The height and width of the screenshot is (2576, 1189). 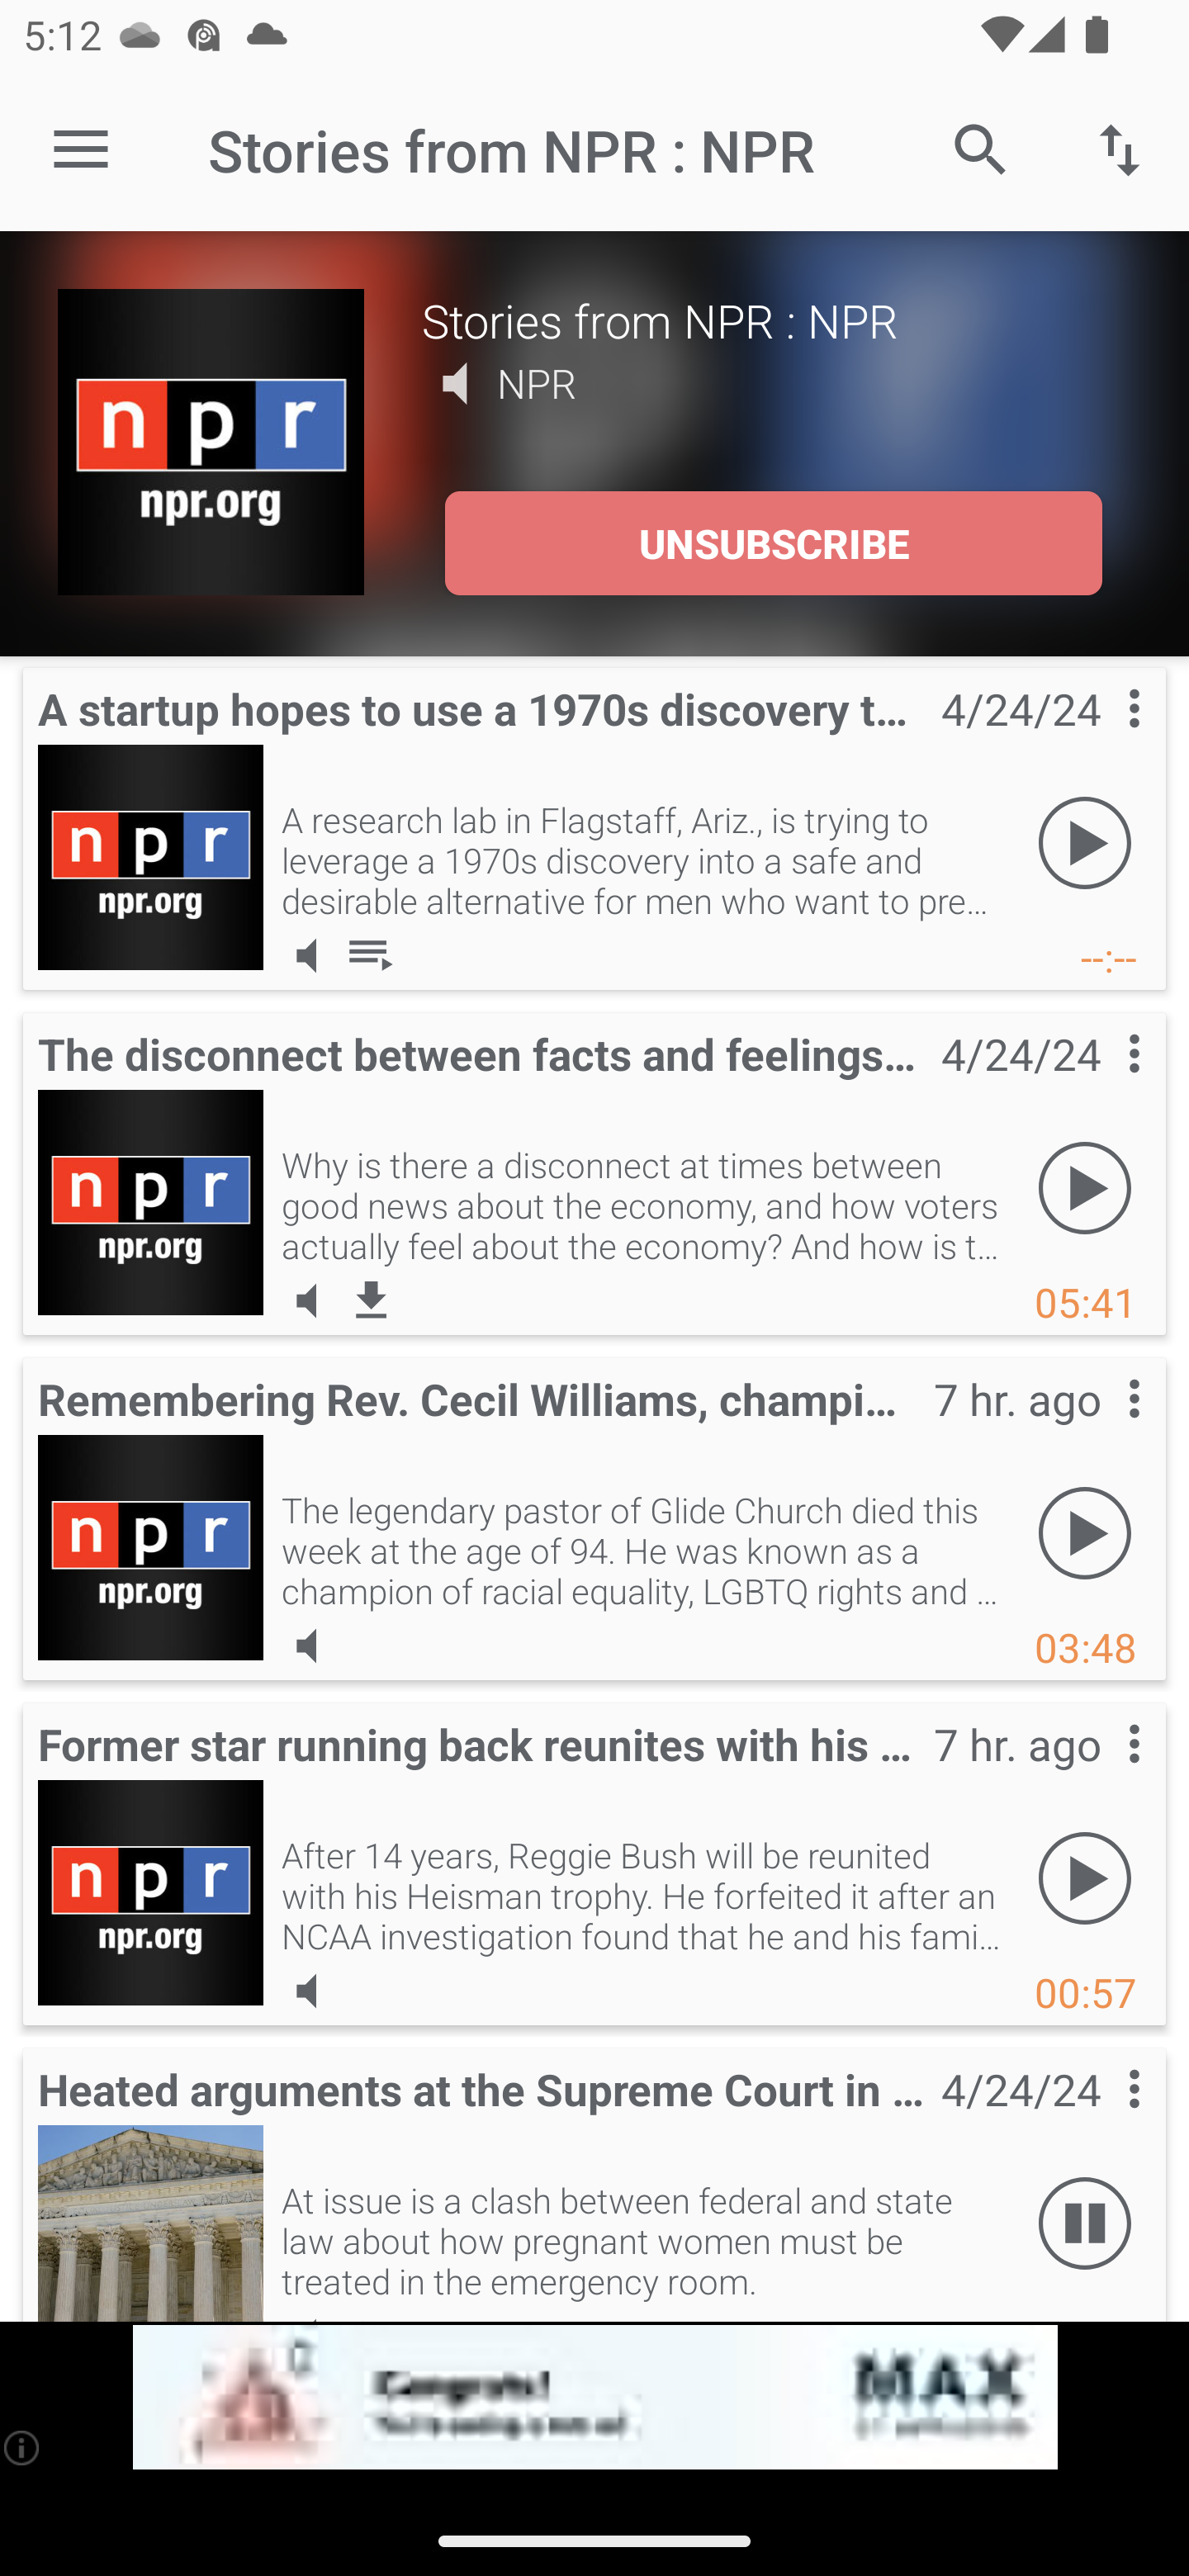 I want to click on (i), so click(x=23, y=2447).